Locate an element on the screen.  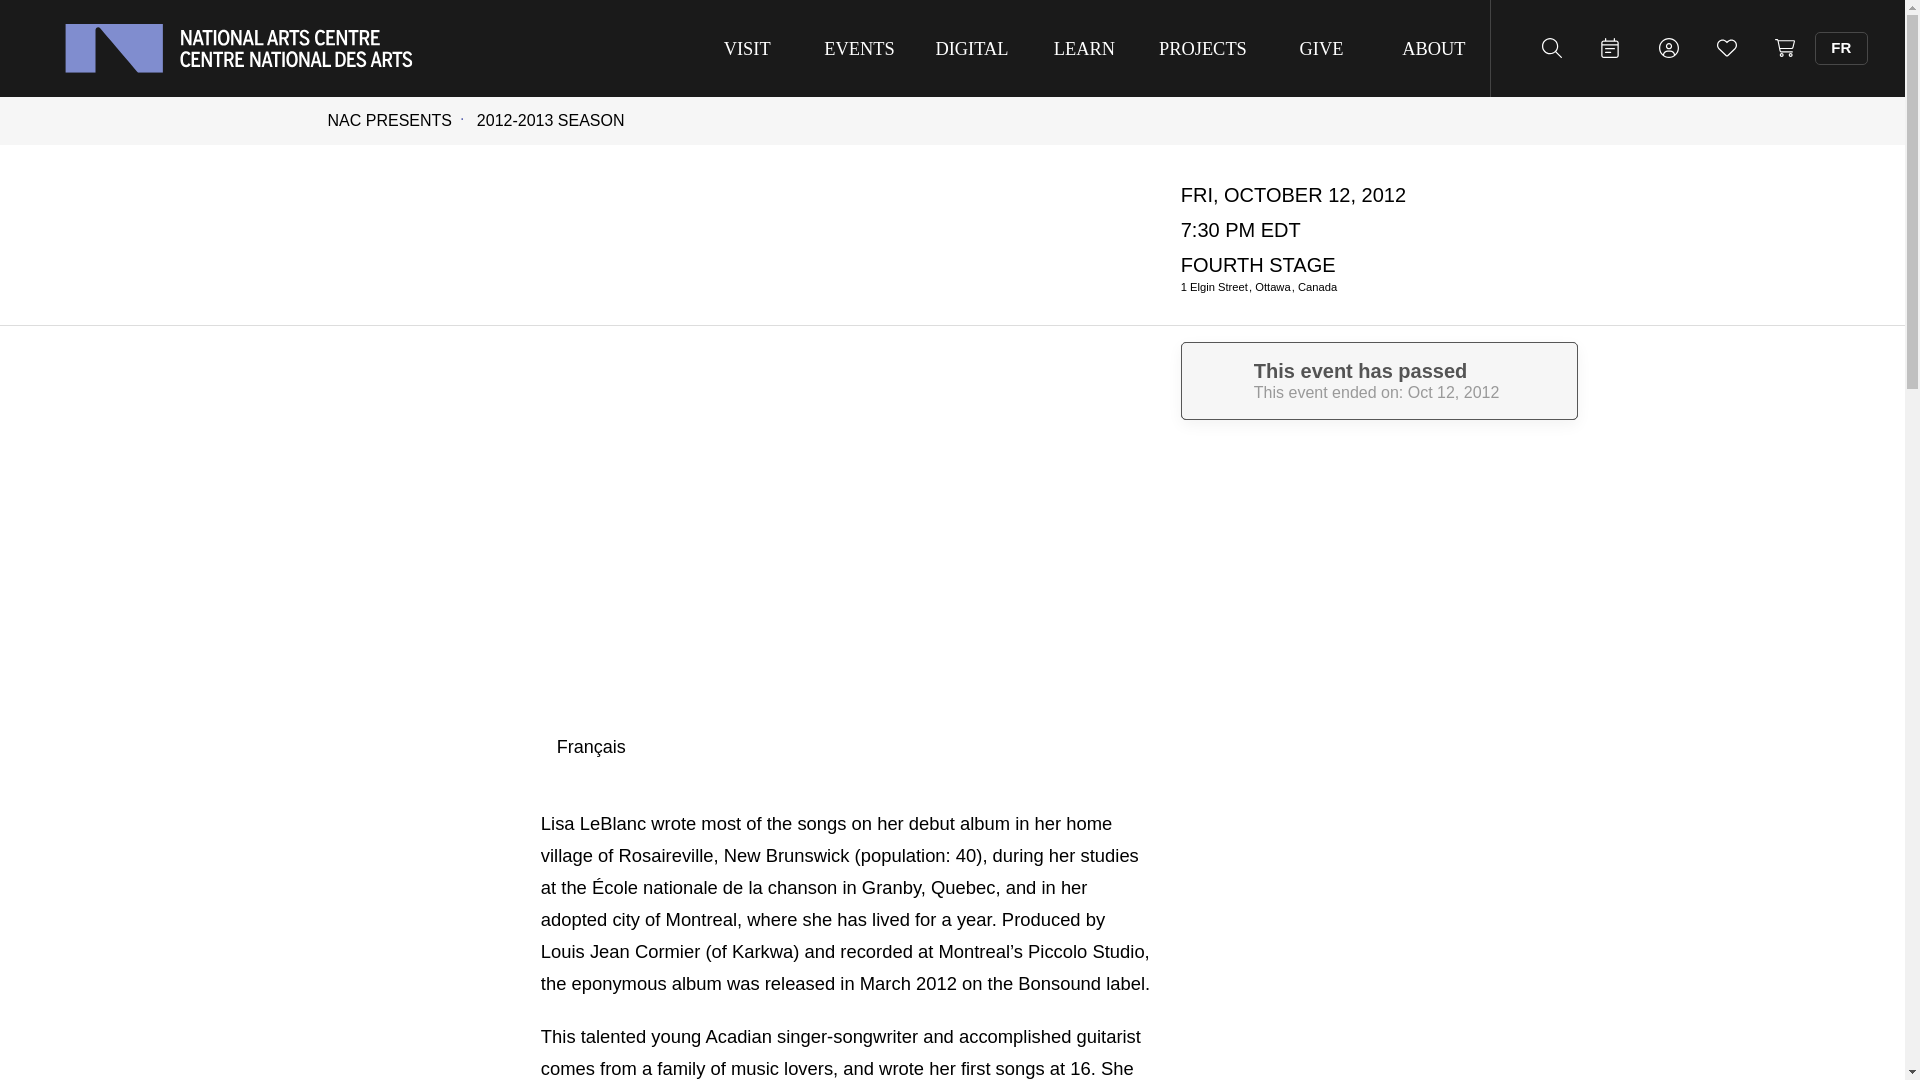
My Account is located at coordinates (1668, 48).